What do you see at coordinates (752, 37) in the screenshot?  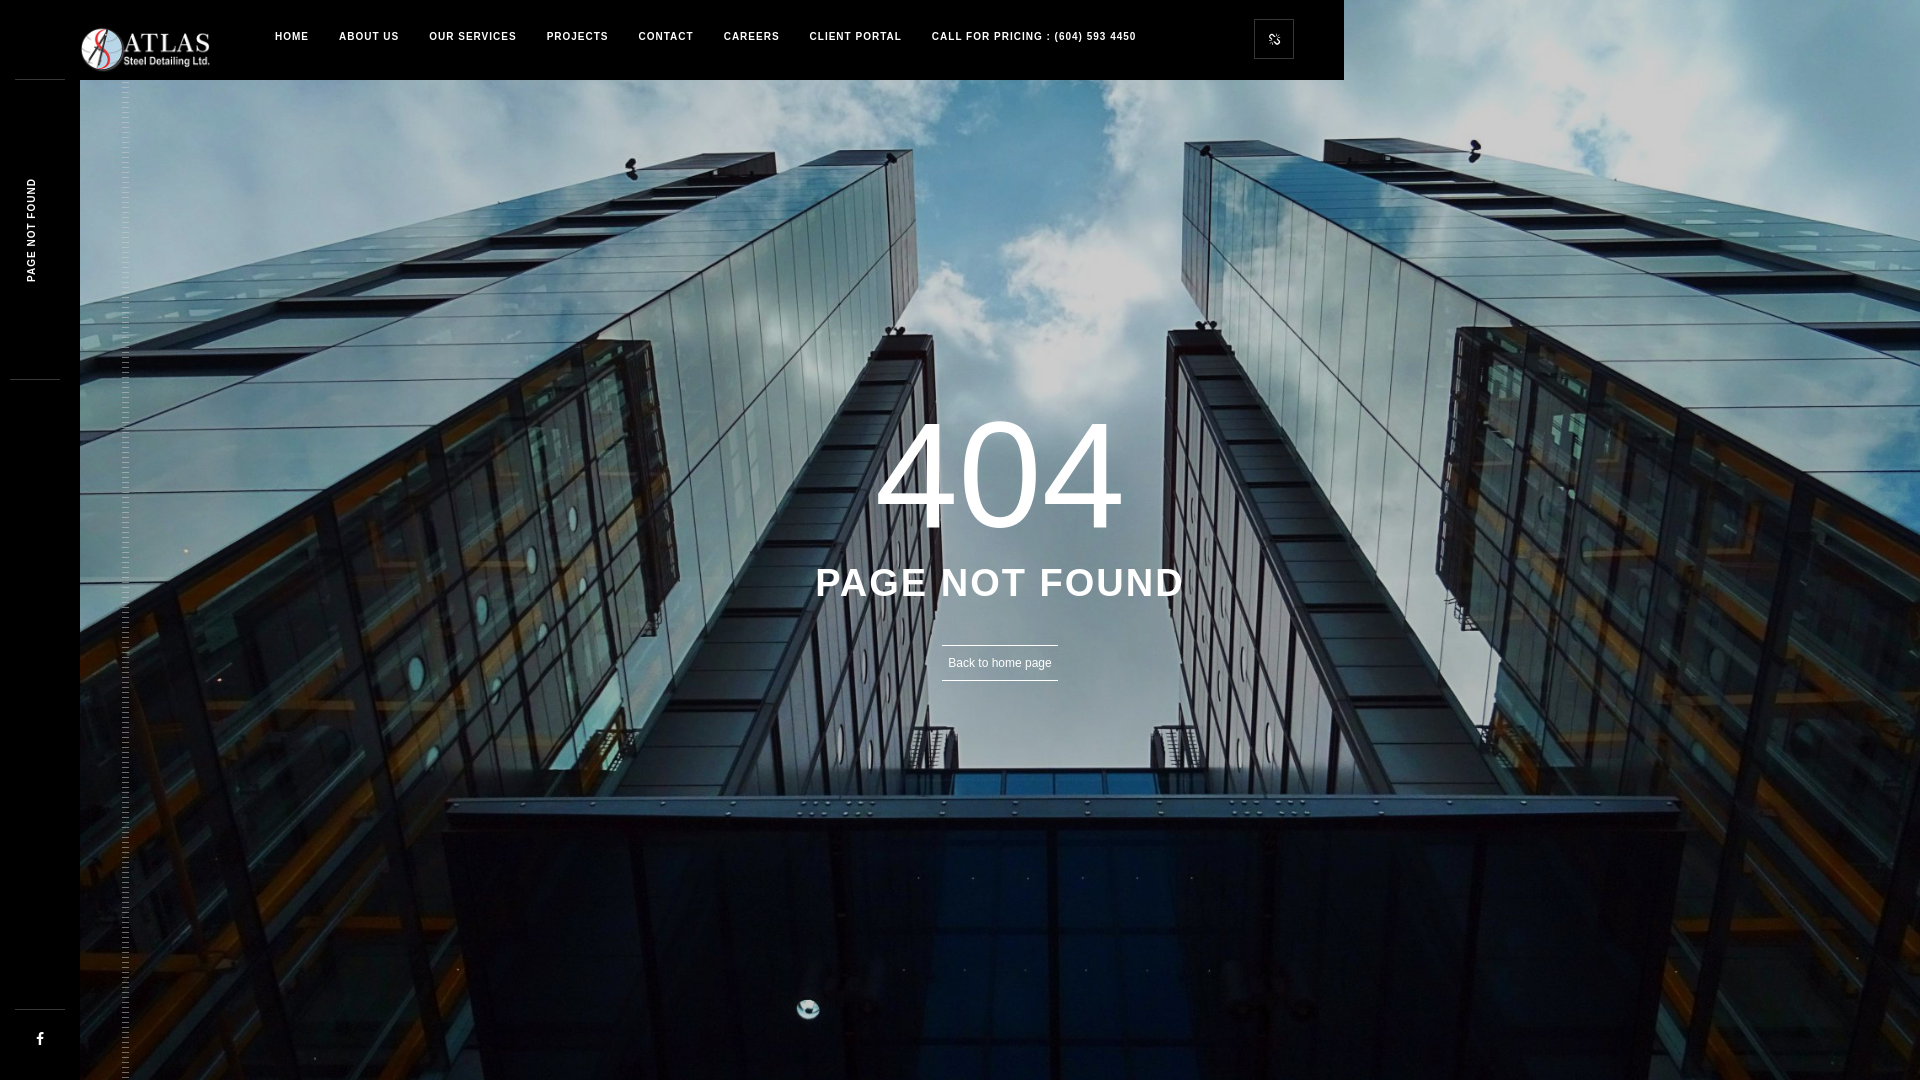 I see `CAREERS` at bounding box center [752, 37].